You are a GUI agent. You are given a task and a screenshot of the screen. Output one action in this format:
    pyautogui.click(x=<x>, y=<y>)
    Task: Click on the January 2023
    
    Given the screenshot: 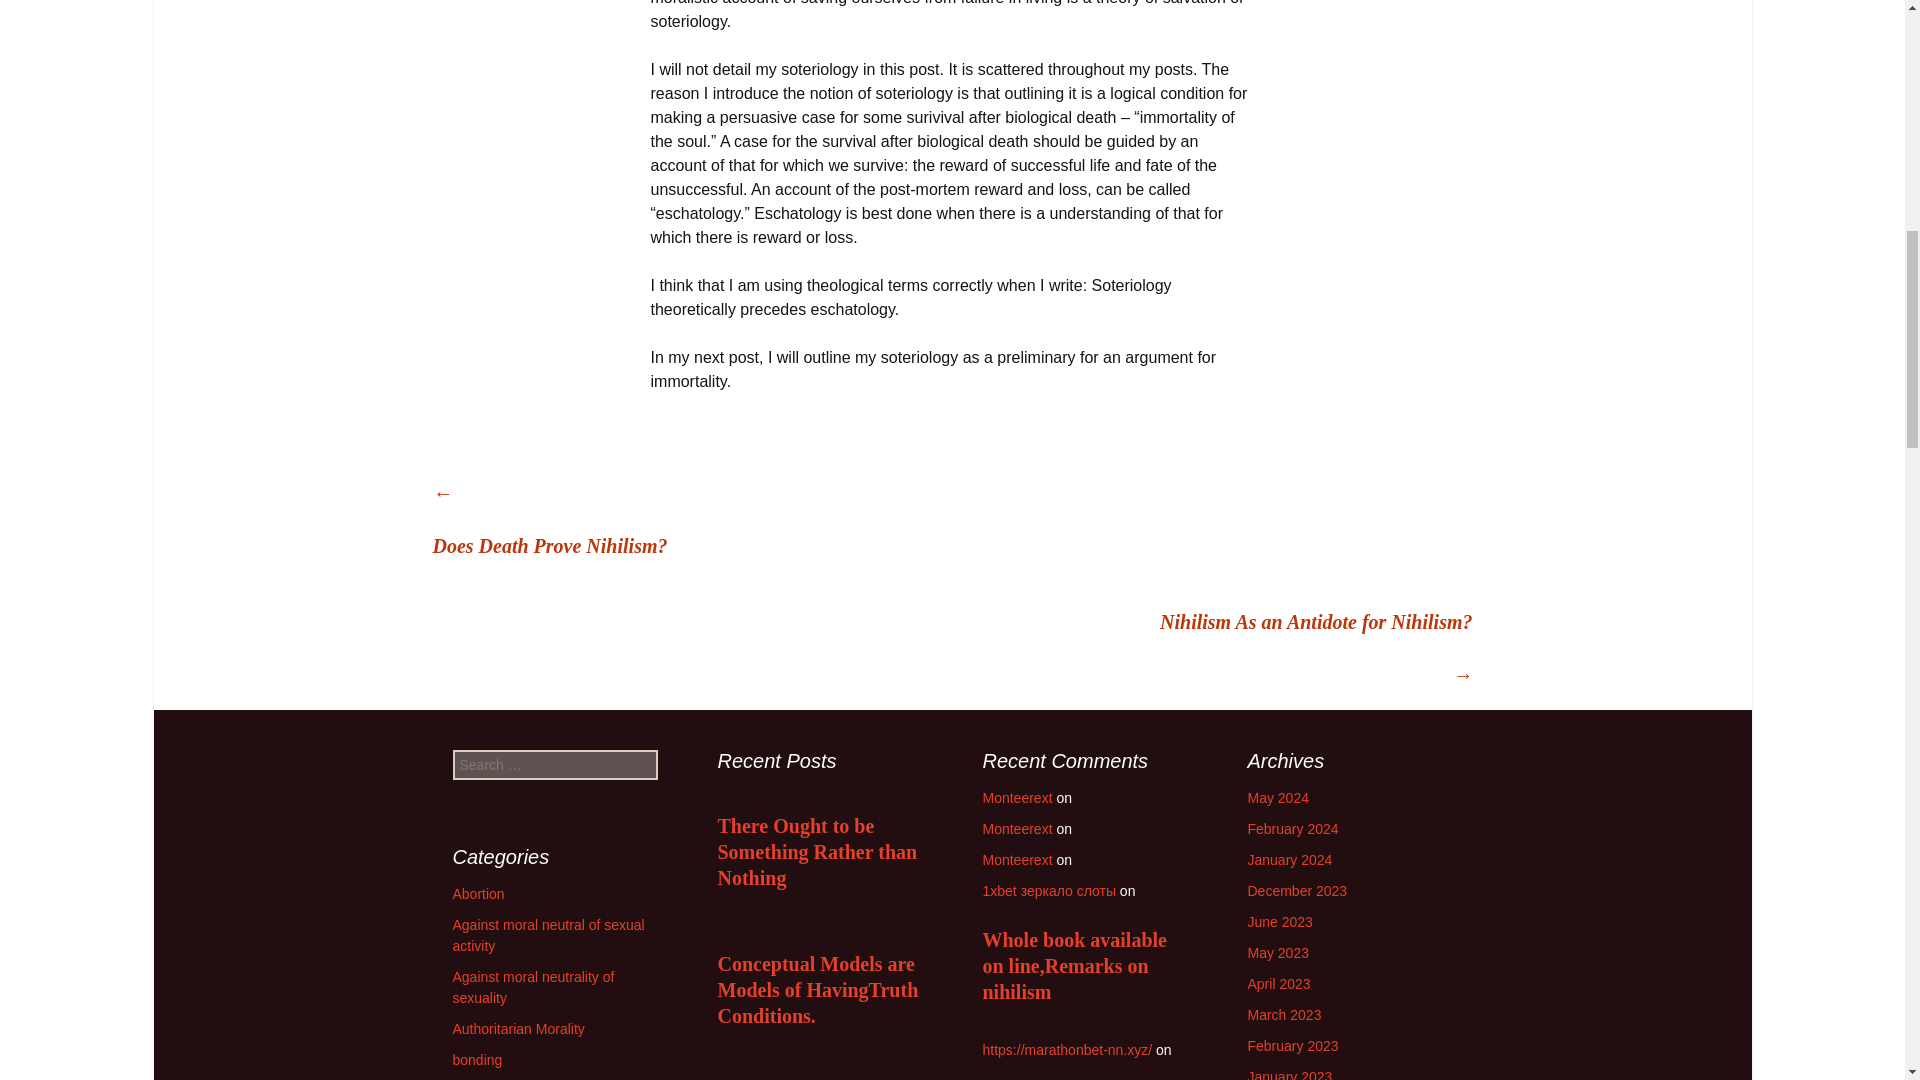 What is the action you would take?
    pyautogui.click(x=1290, y=1074)
    